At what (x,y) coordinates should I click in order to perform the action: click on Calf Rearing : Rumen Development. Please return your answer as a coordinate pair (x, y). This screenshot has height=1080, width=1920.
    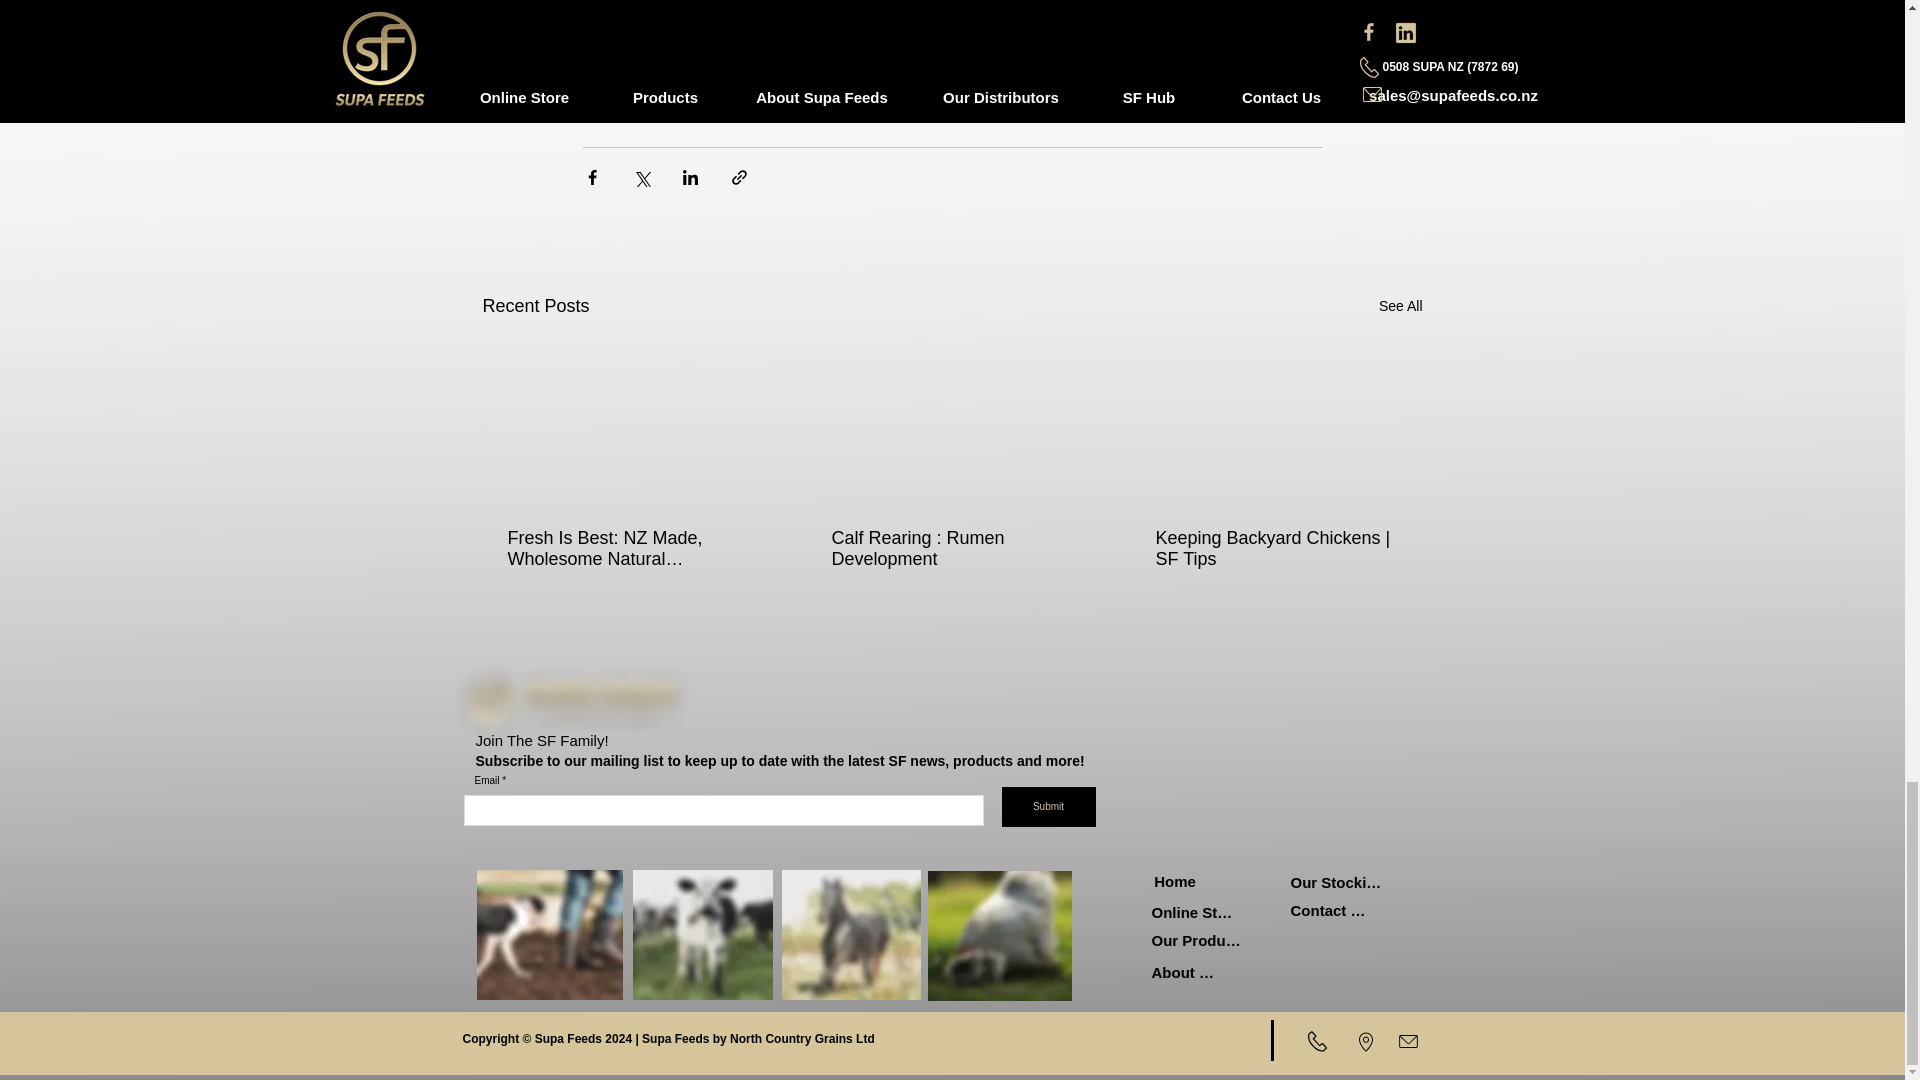
    Looking at the image, I should click on (951, 549).